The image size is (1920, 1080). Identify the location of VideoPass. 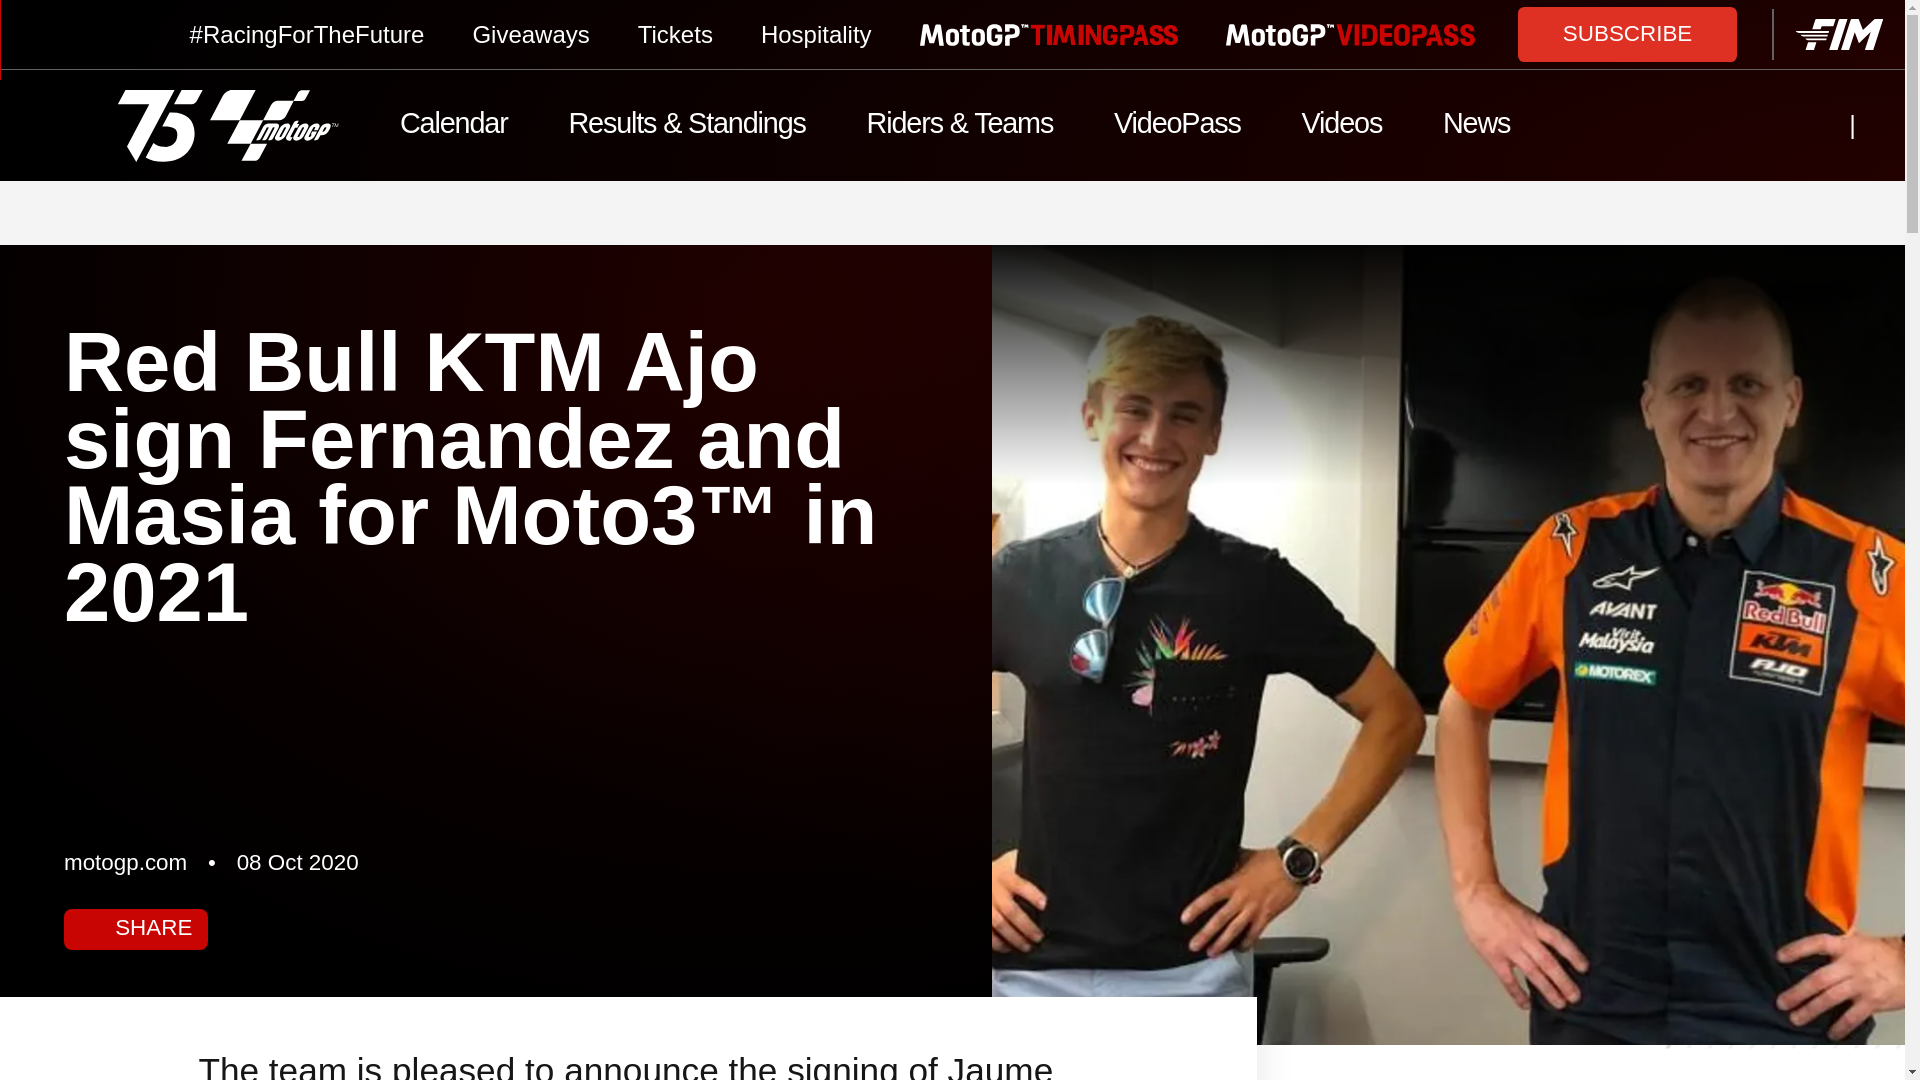
(1178, 126).